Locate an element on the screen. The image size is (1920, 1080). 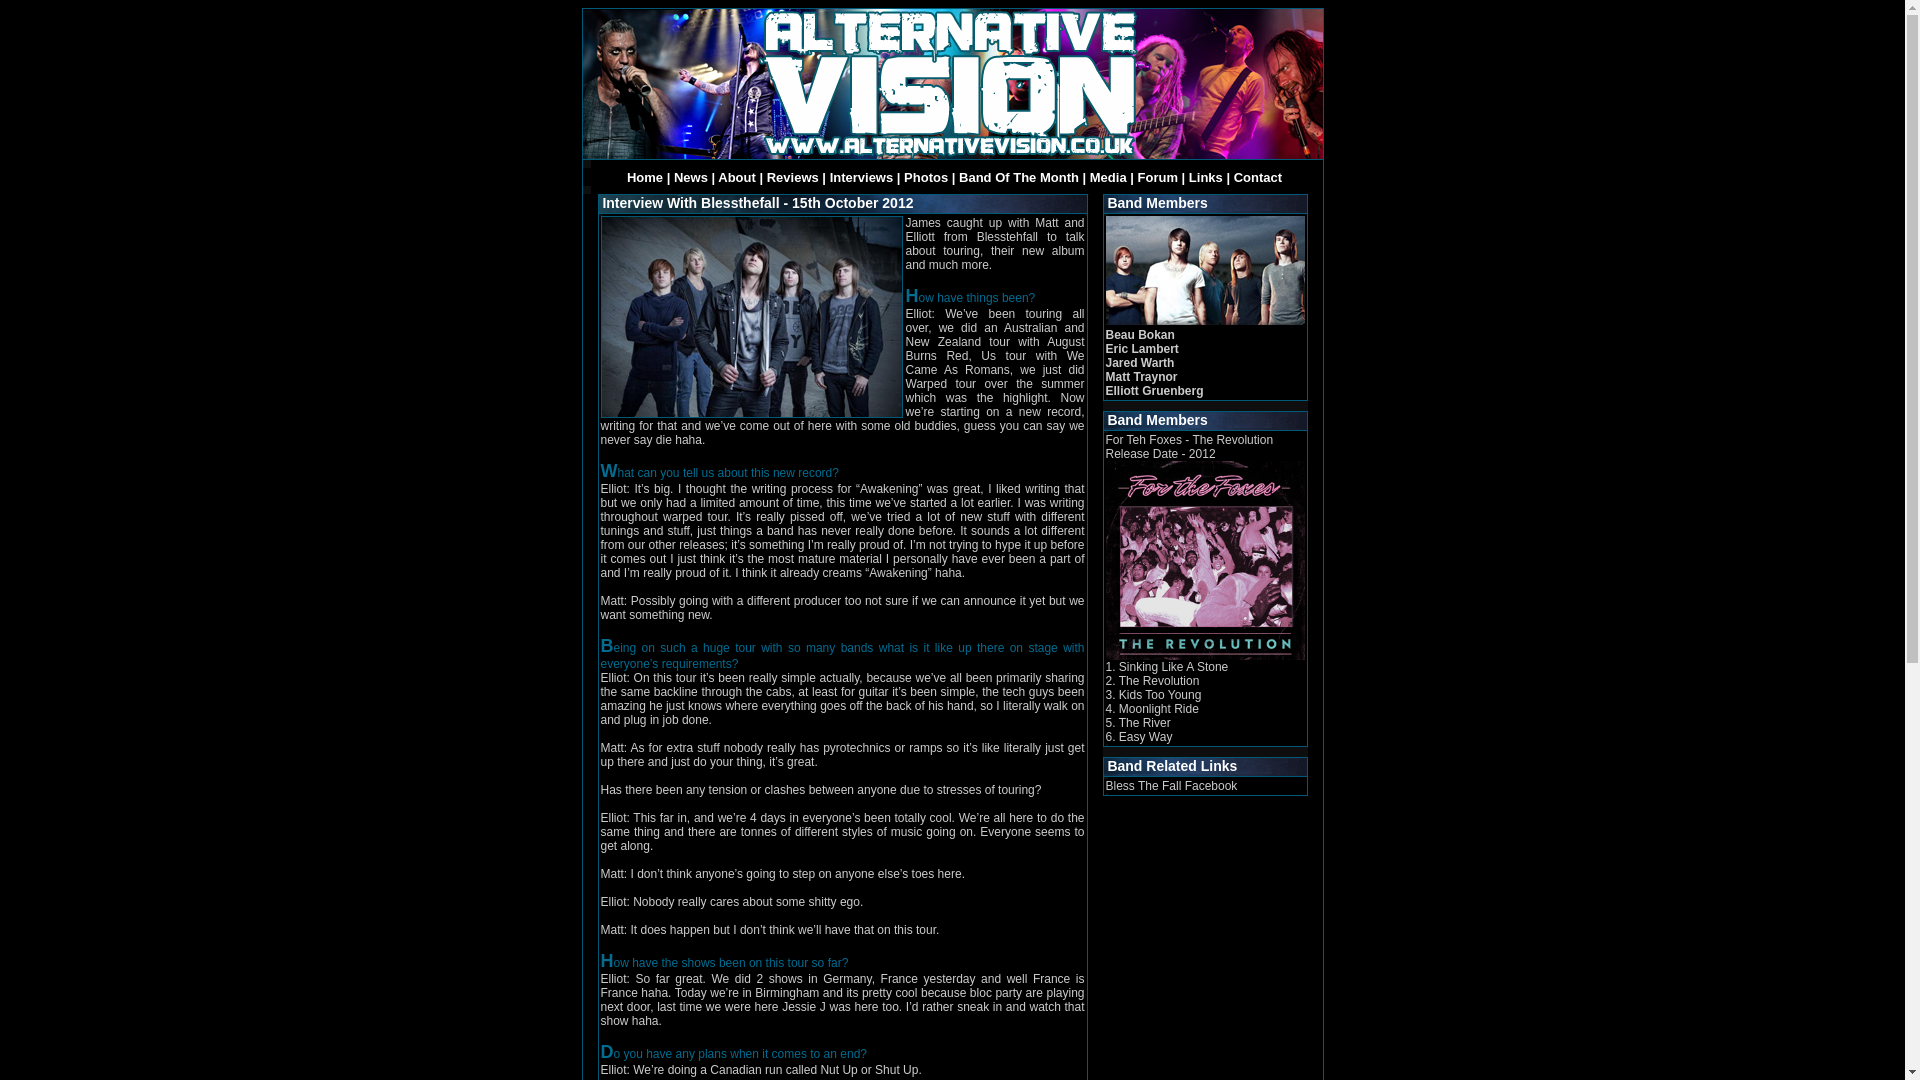
Bless The Fall Facebook is located at coordinates (1172, 785).